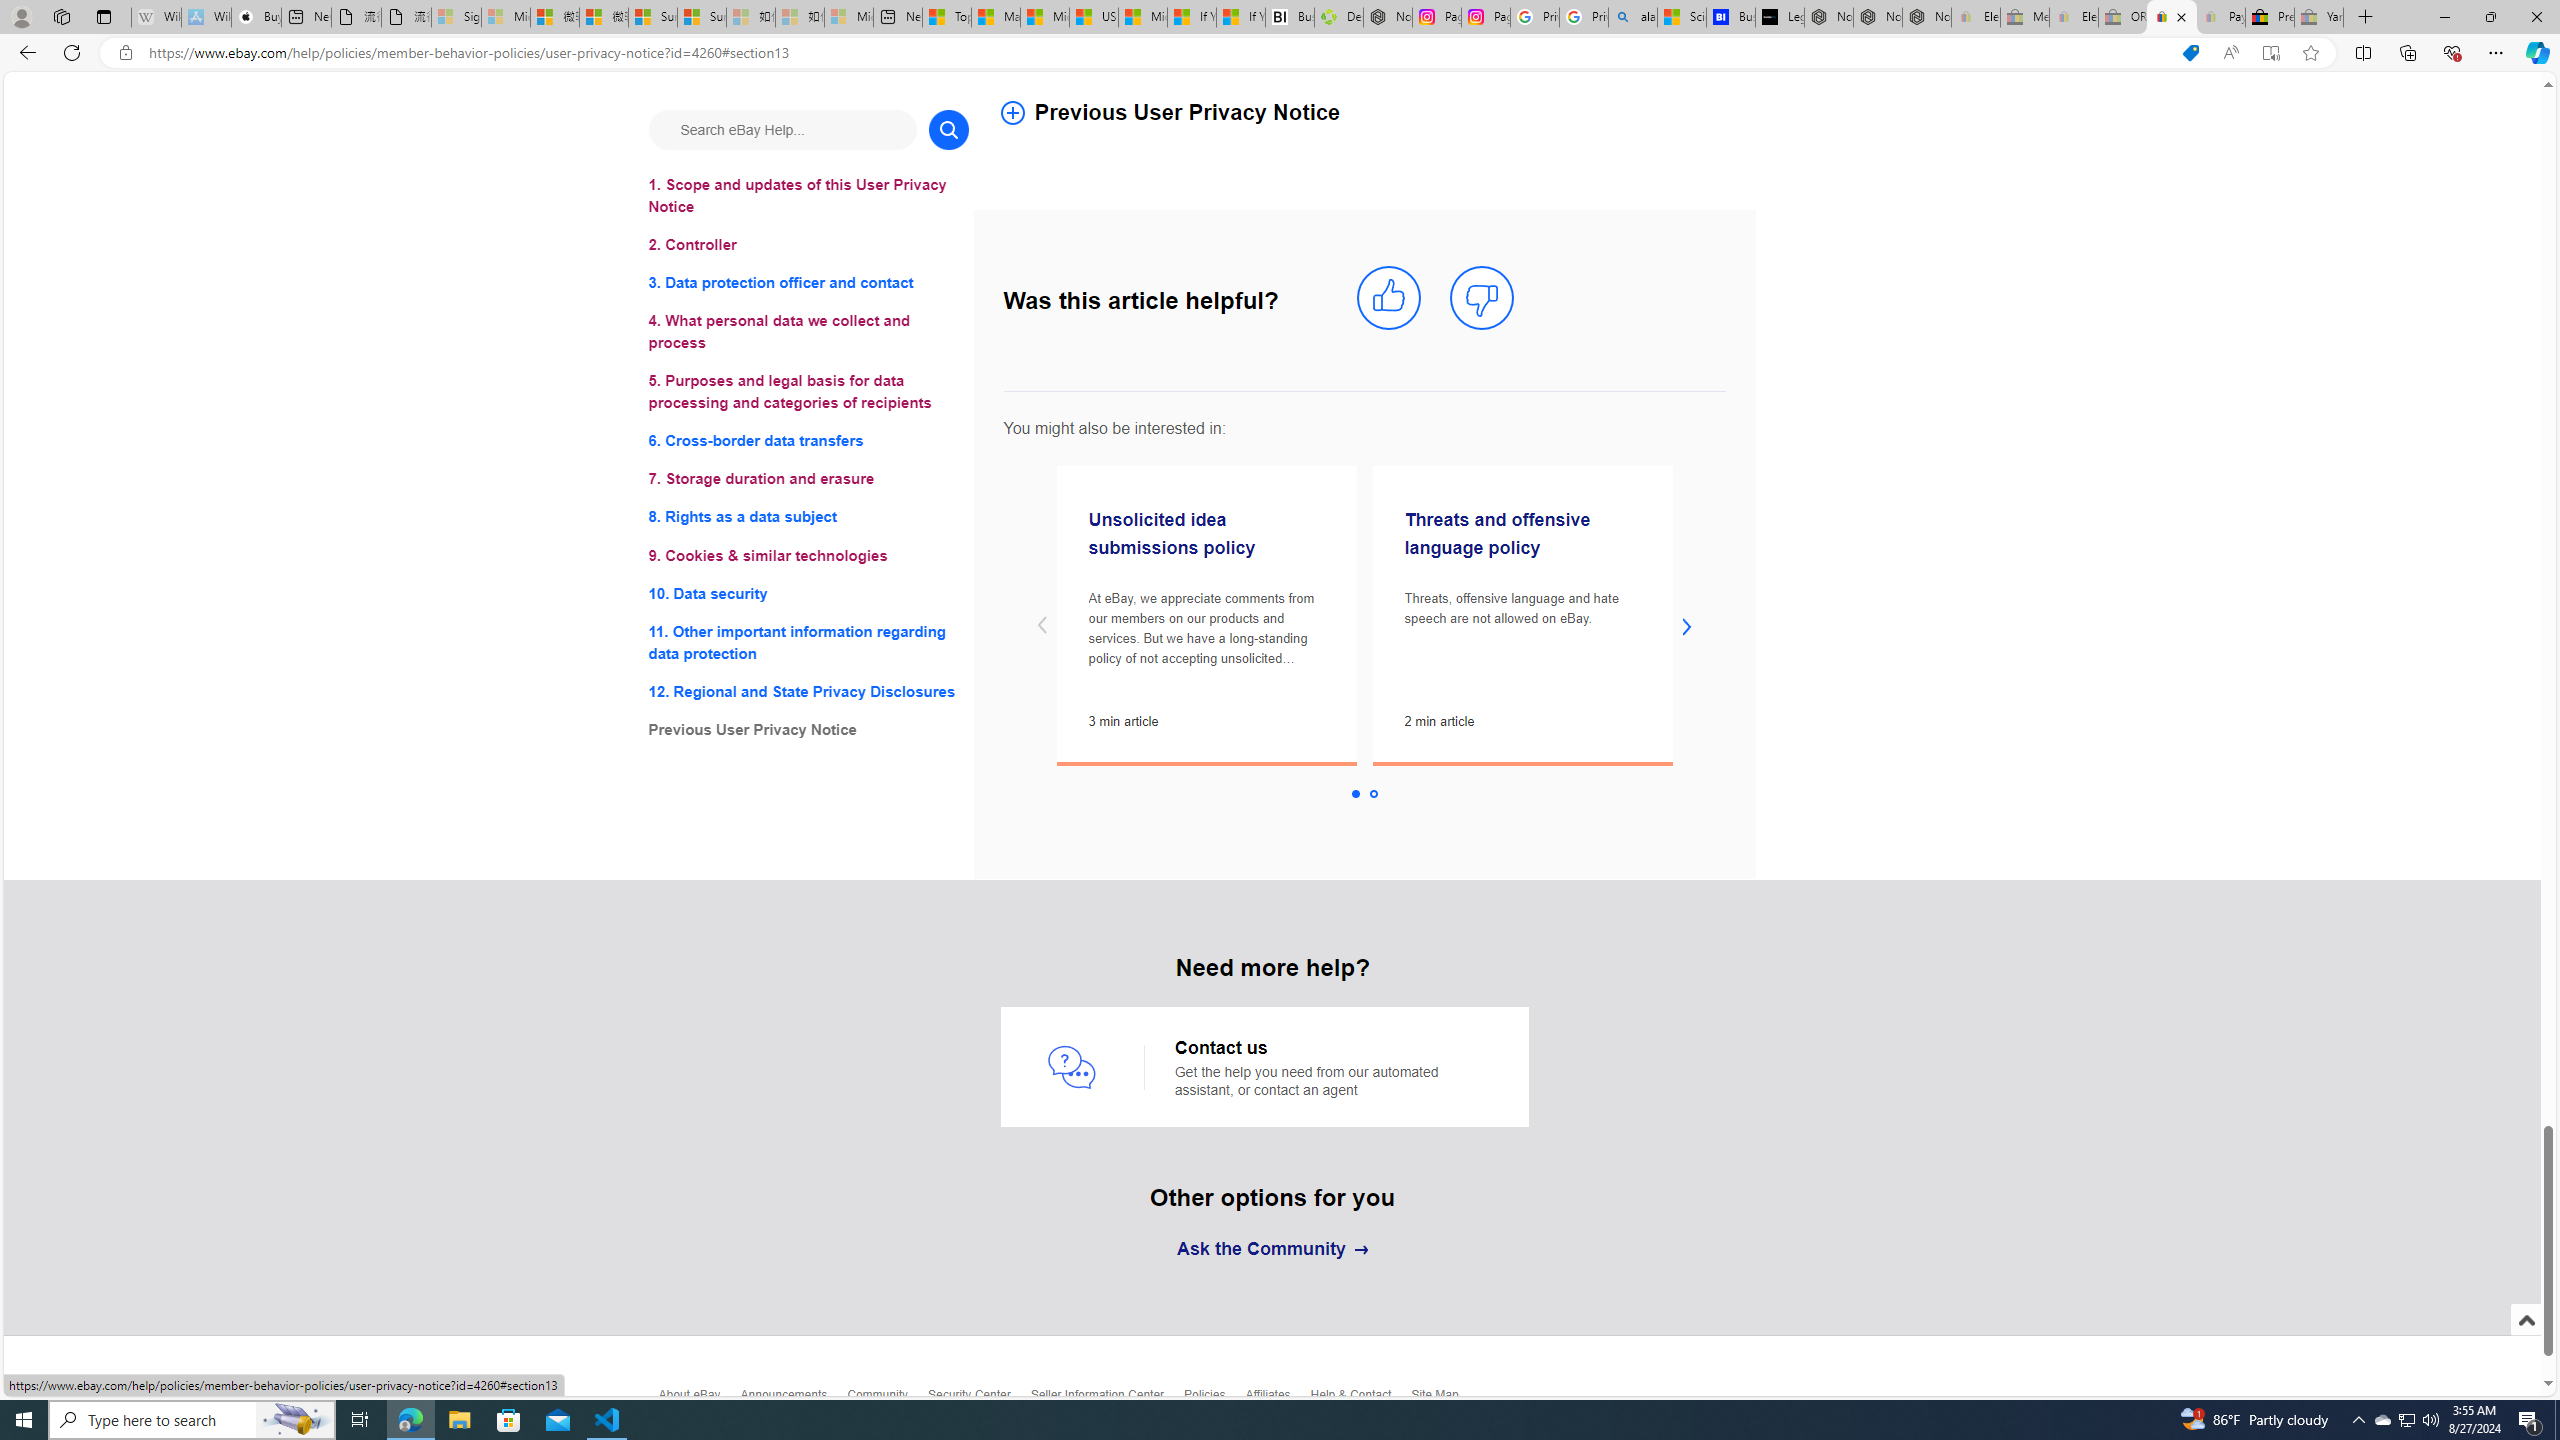  Describe the element at coordinates (2172, 17) in the screenshot. I see `User Privacy Notice | eBay` at that location.